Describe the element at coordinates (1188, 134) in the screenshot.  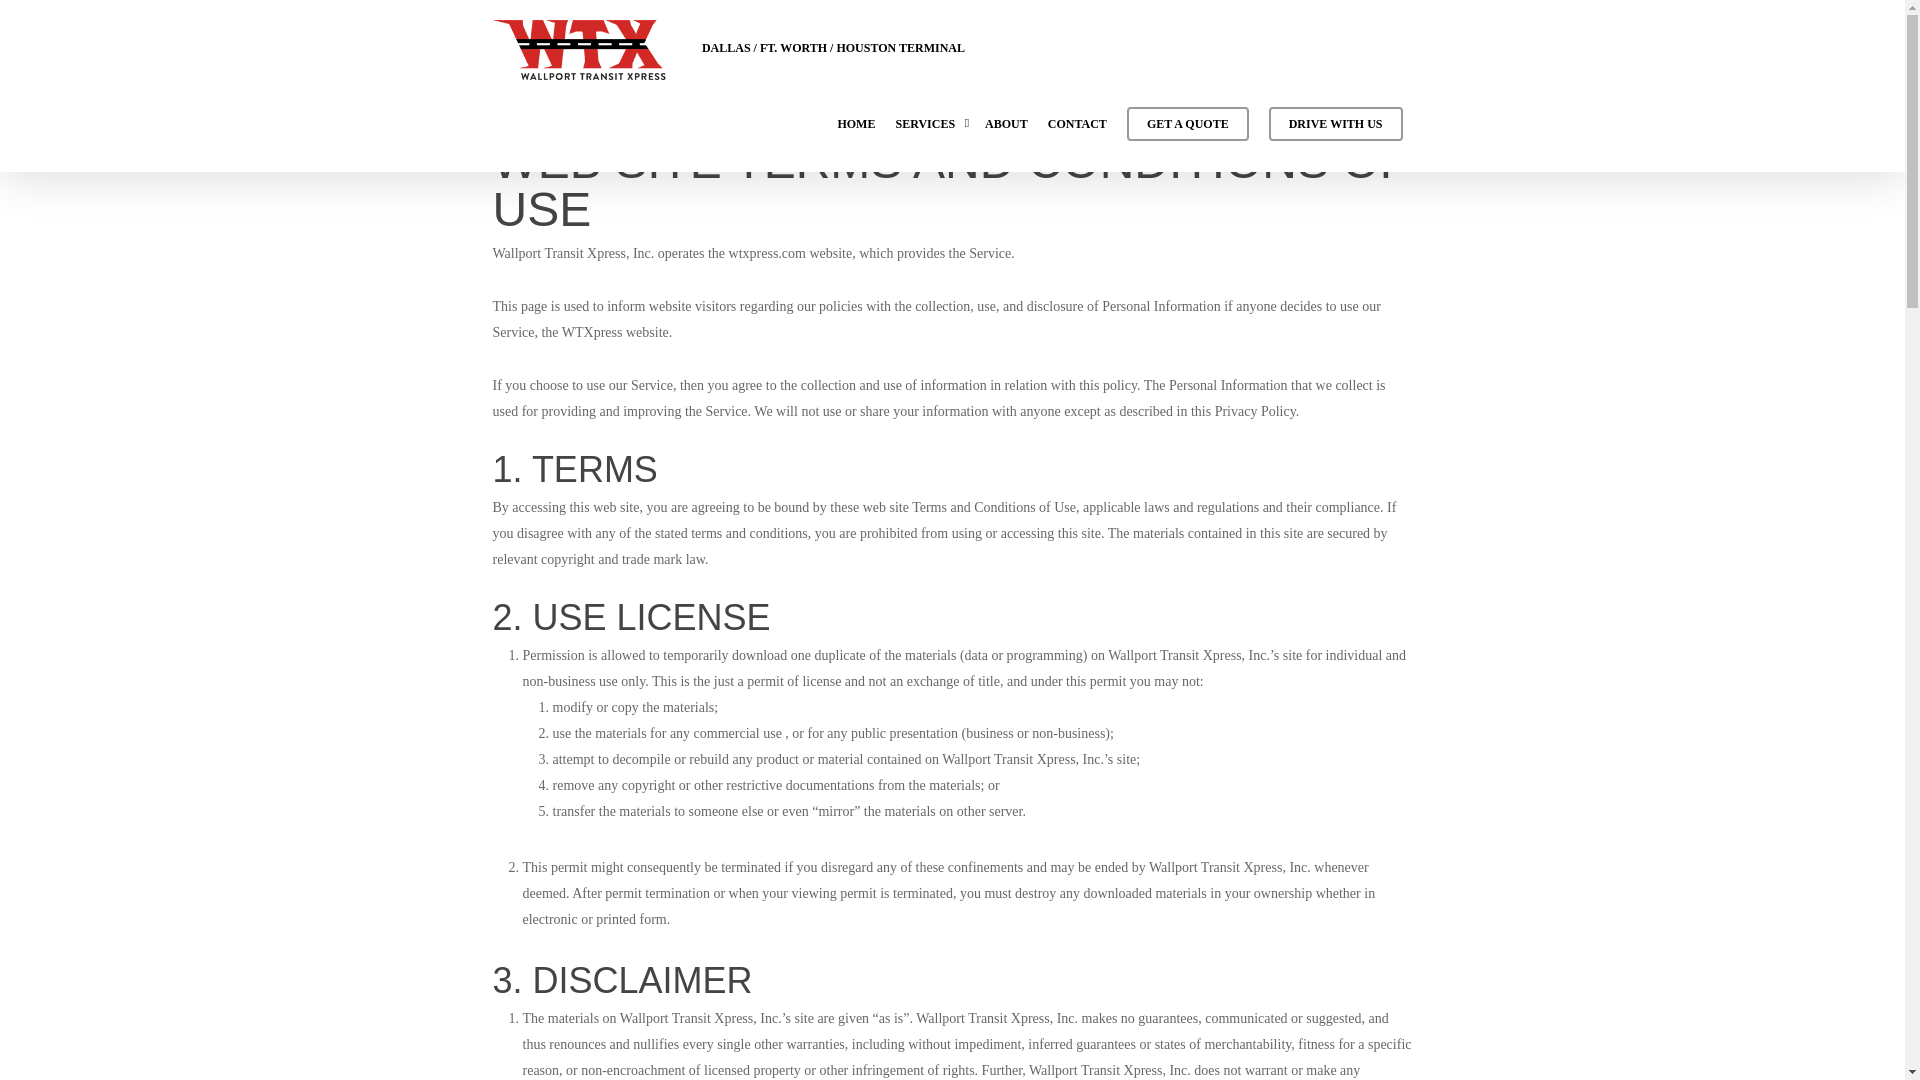
I see `GET A QUOTE` at that location.